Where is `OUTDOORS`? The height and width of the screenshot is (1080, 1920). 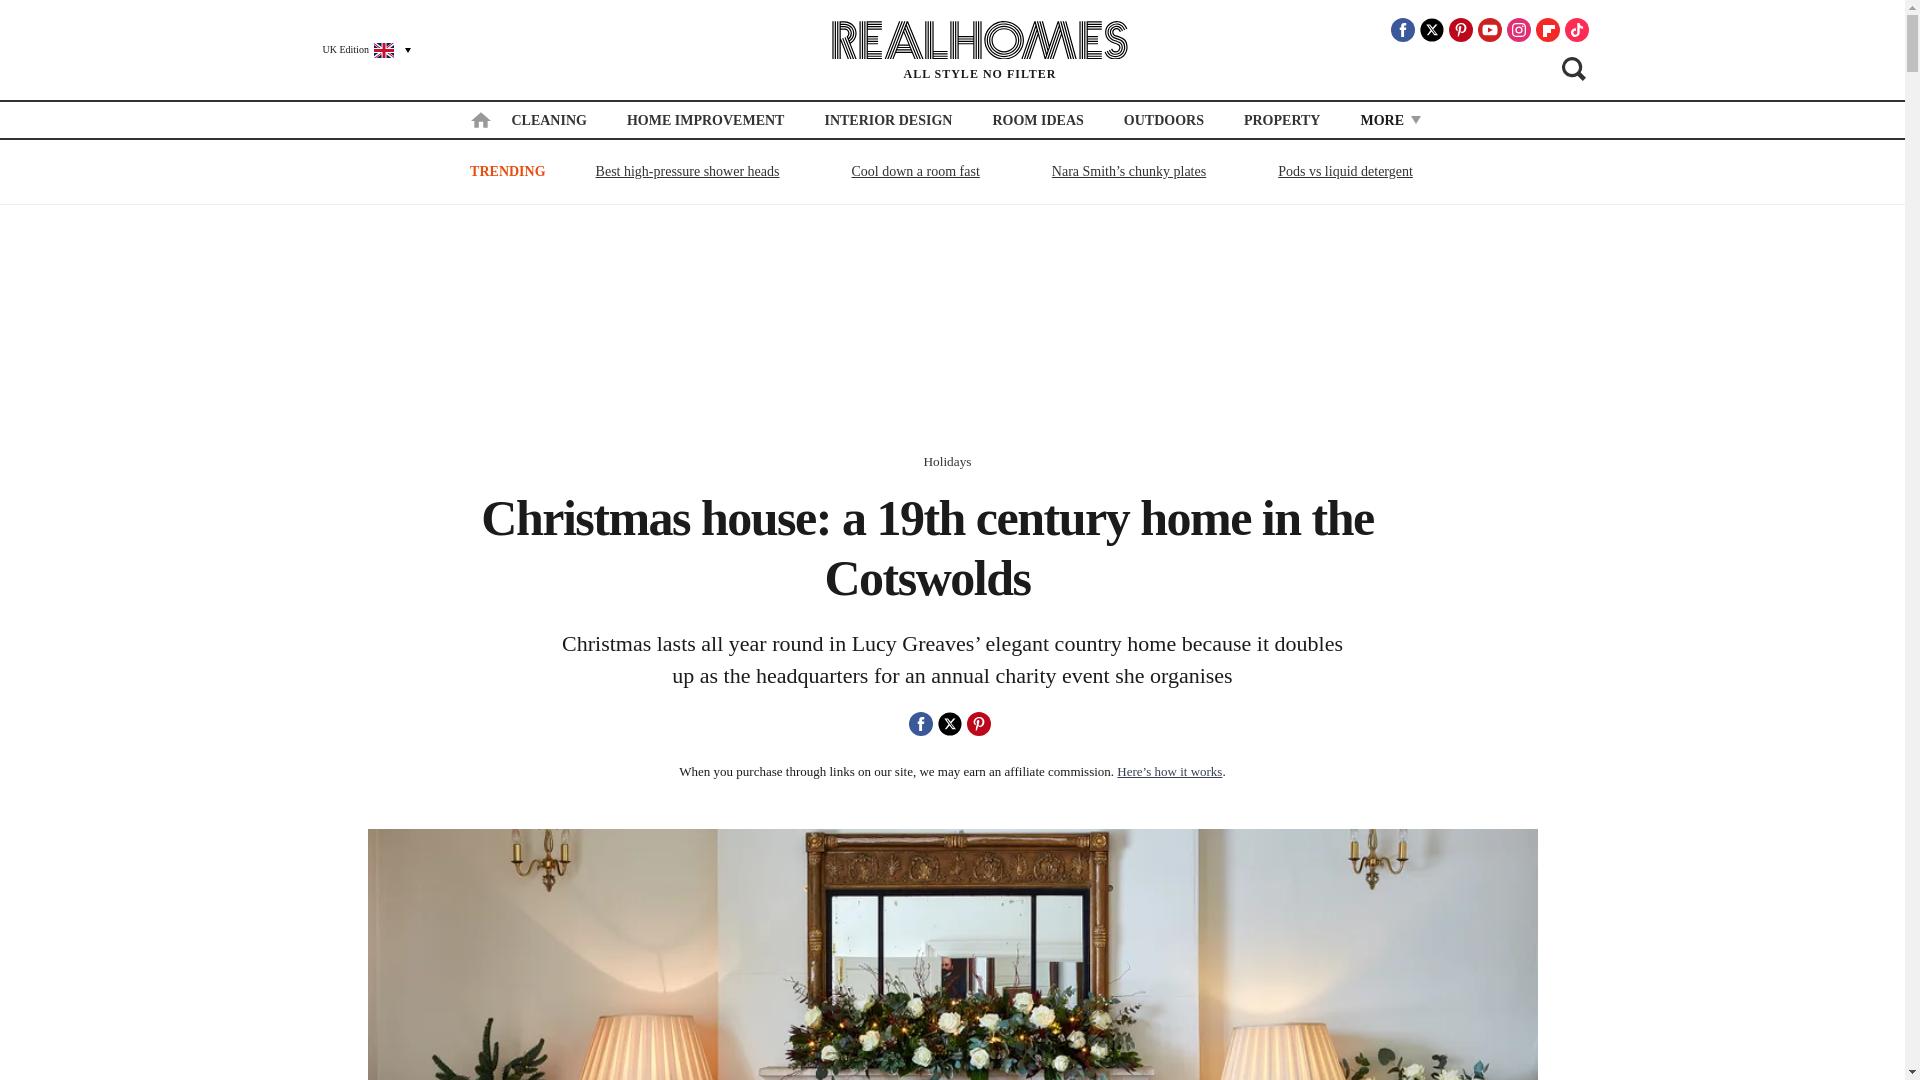 OUTDOORS is located at coordinates (1163, 120).